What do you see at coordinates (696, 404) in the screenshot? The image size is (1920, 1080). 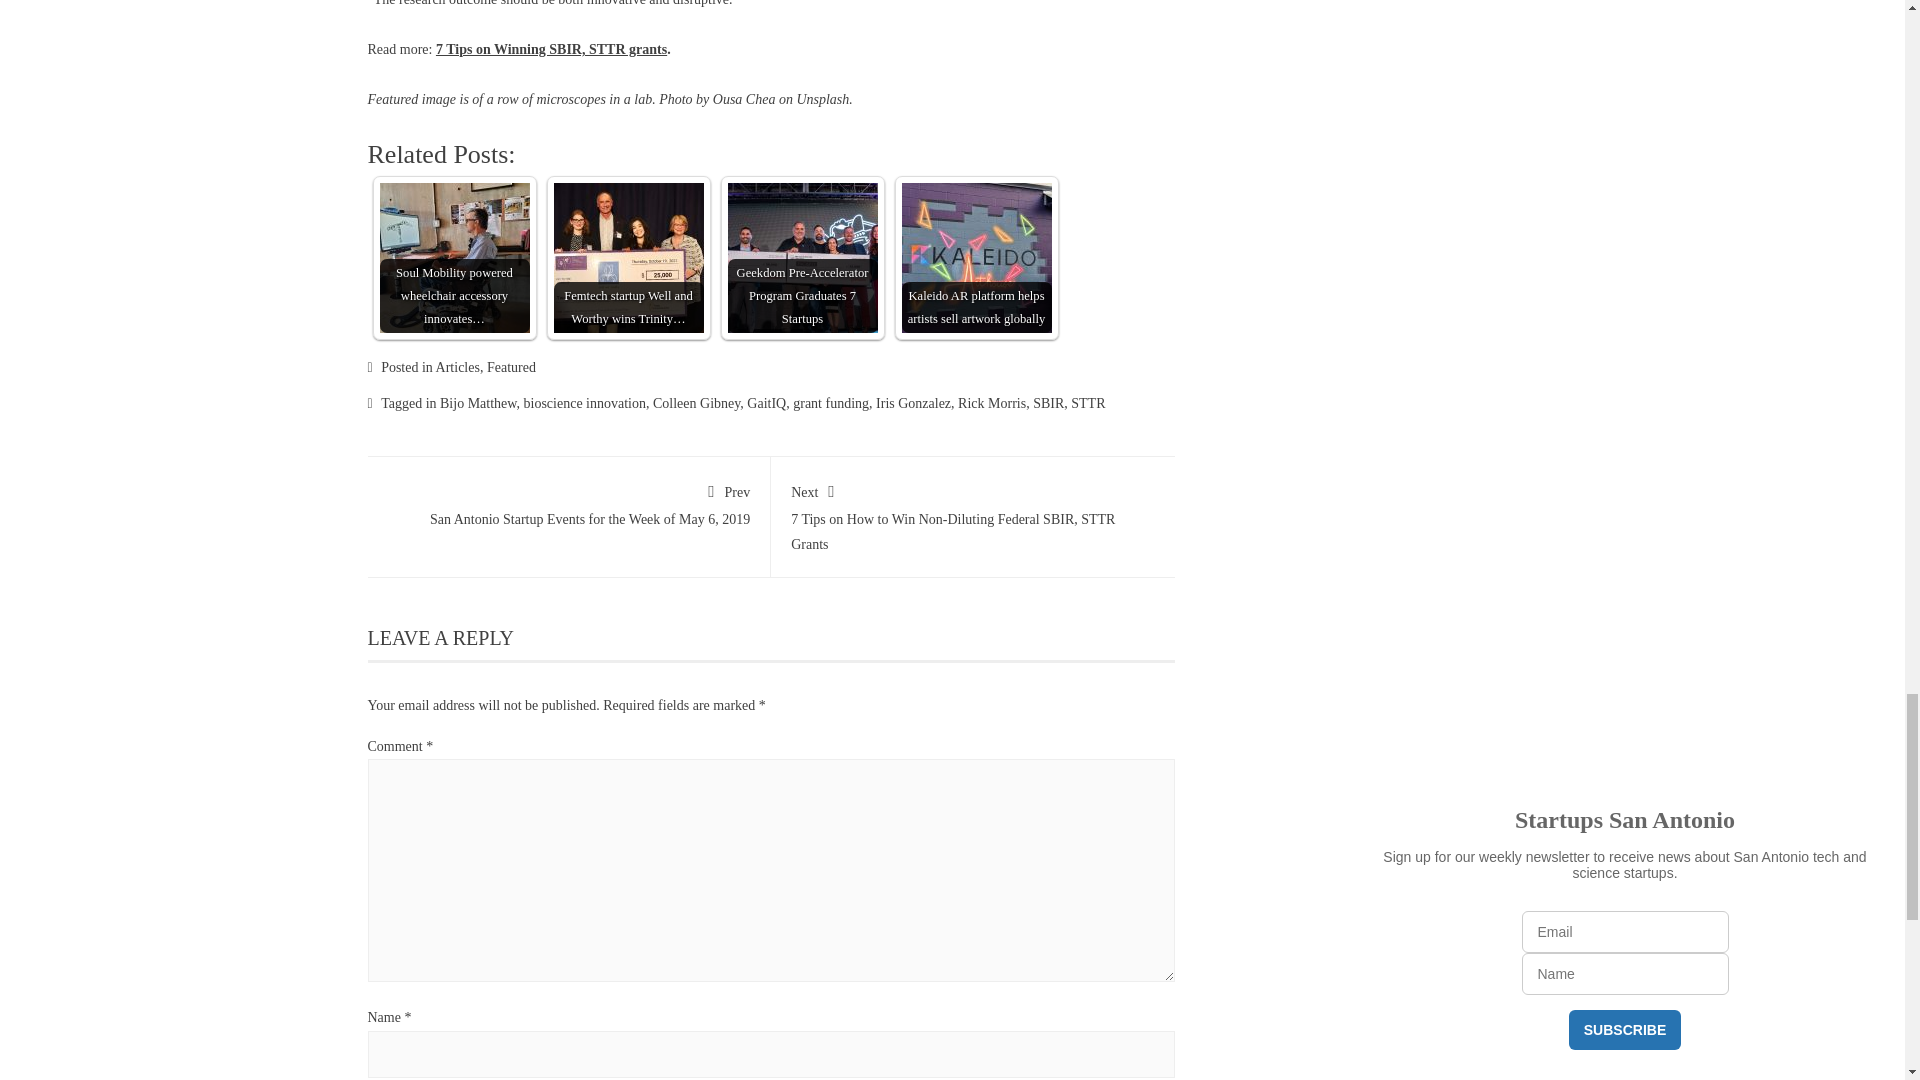 I see `Colleen Gibney` at bounding box center [696, 404].